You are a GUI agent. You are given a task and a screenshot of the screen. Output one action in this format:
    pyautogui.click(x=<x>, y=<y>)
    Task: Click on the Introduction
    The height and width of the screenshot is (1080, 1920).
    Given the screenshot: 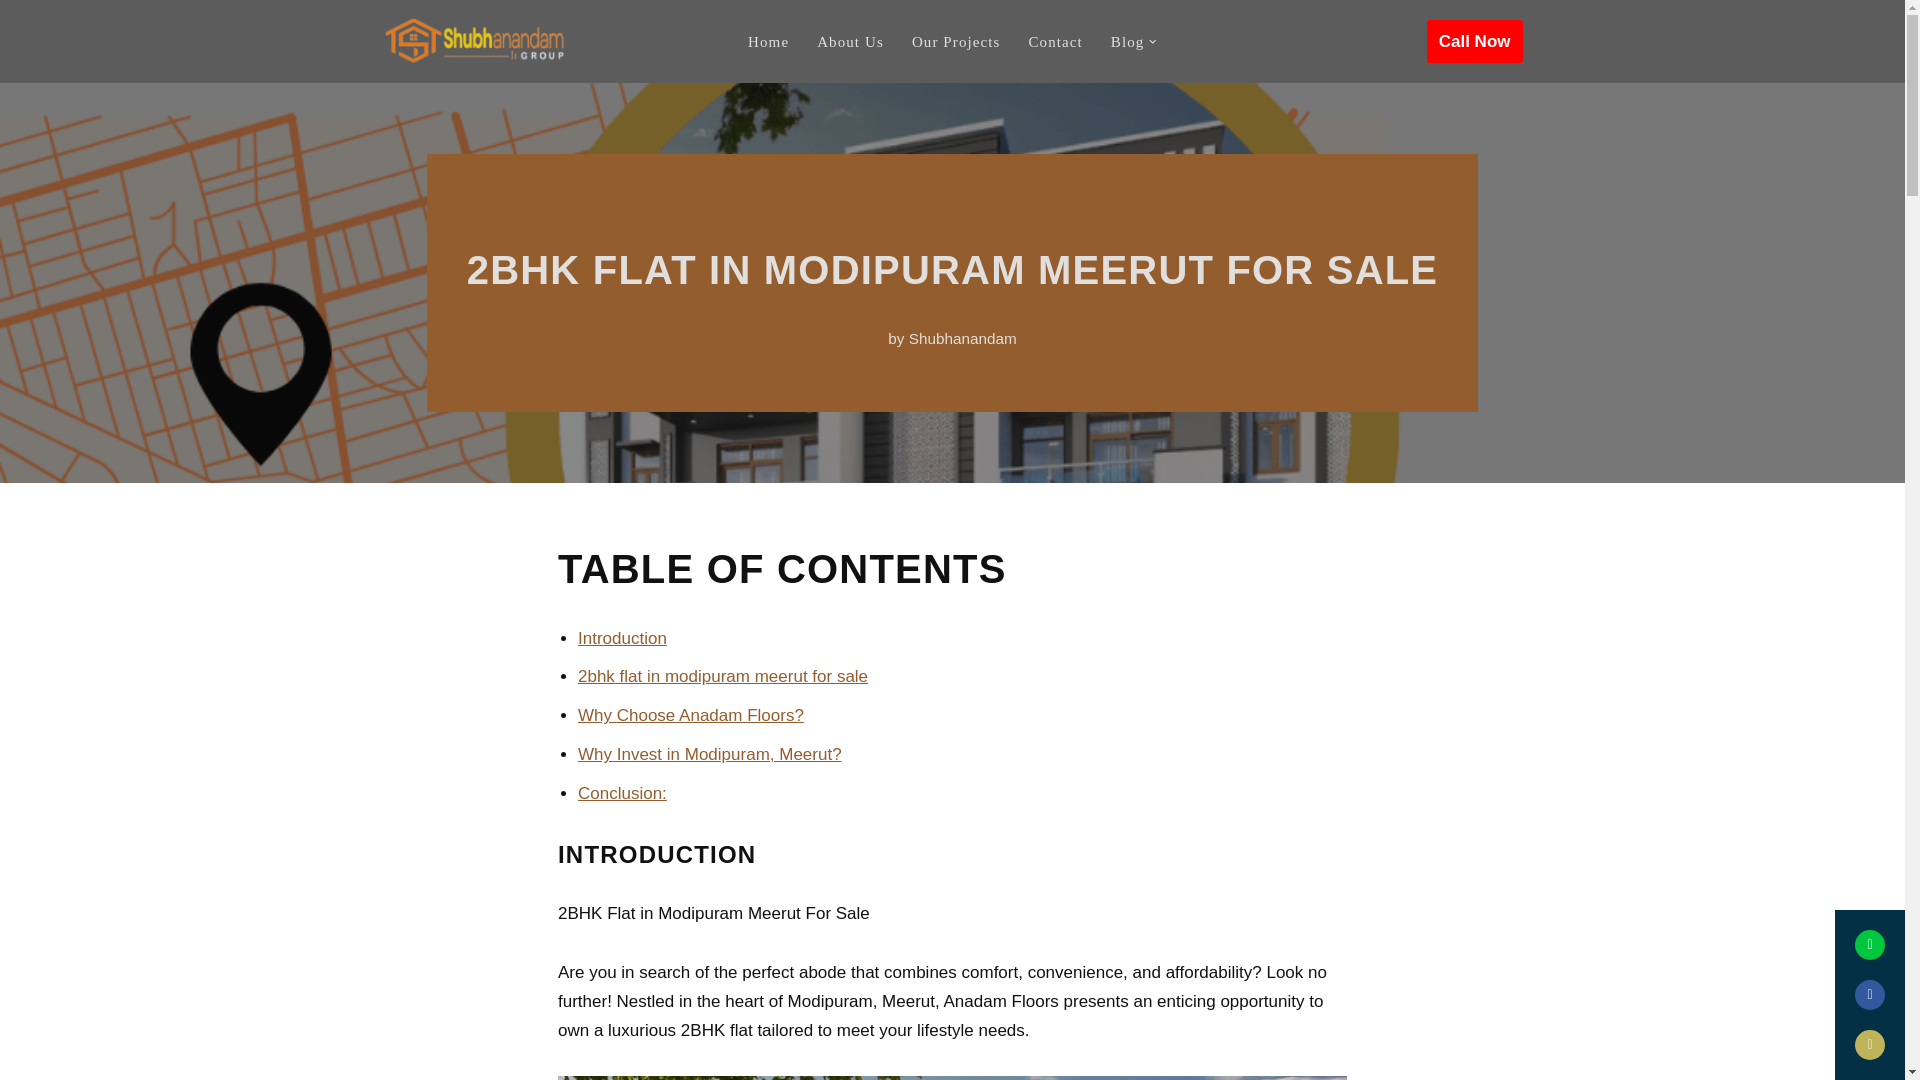 What is the action you would take?
    pyautogui.click(x=622, y=636)
    